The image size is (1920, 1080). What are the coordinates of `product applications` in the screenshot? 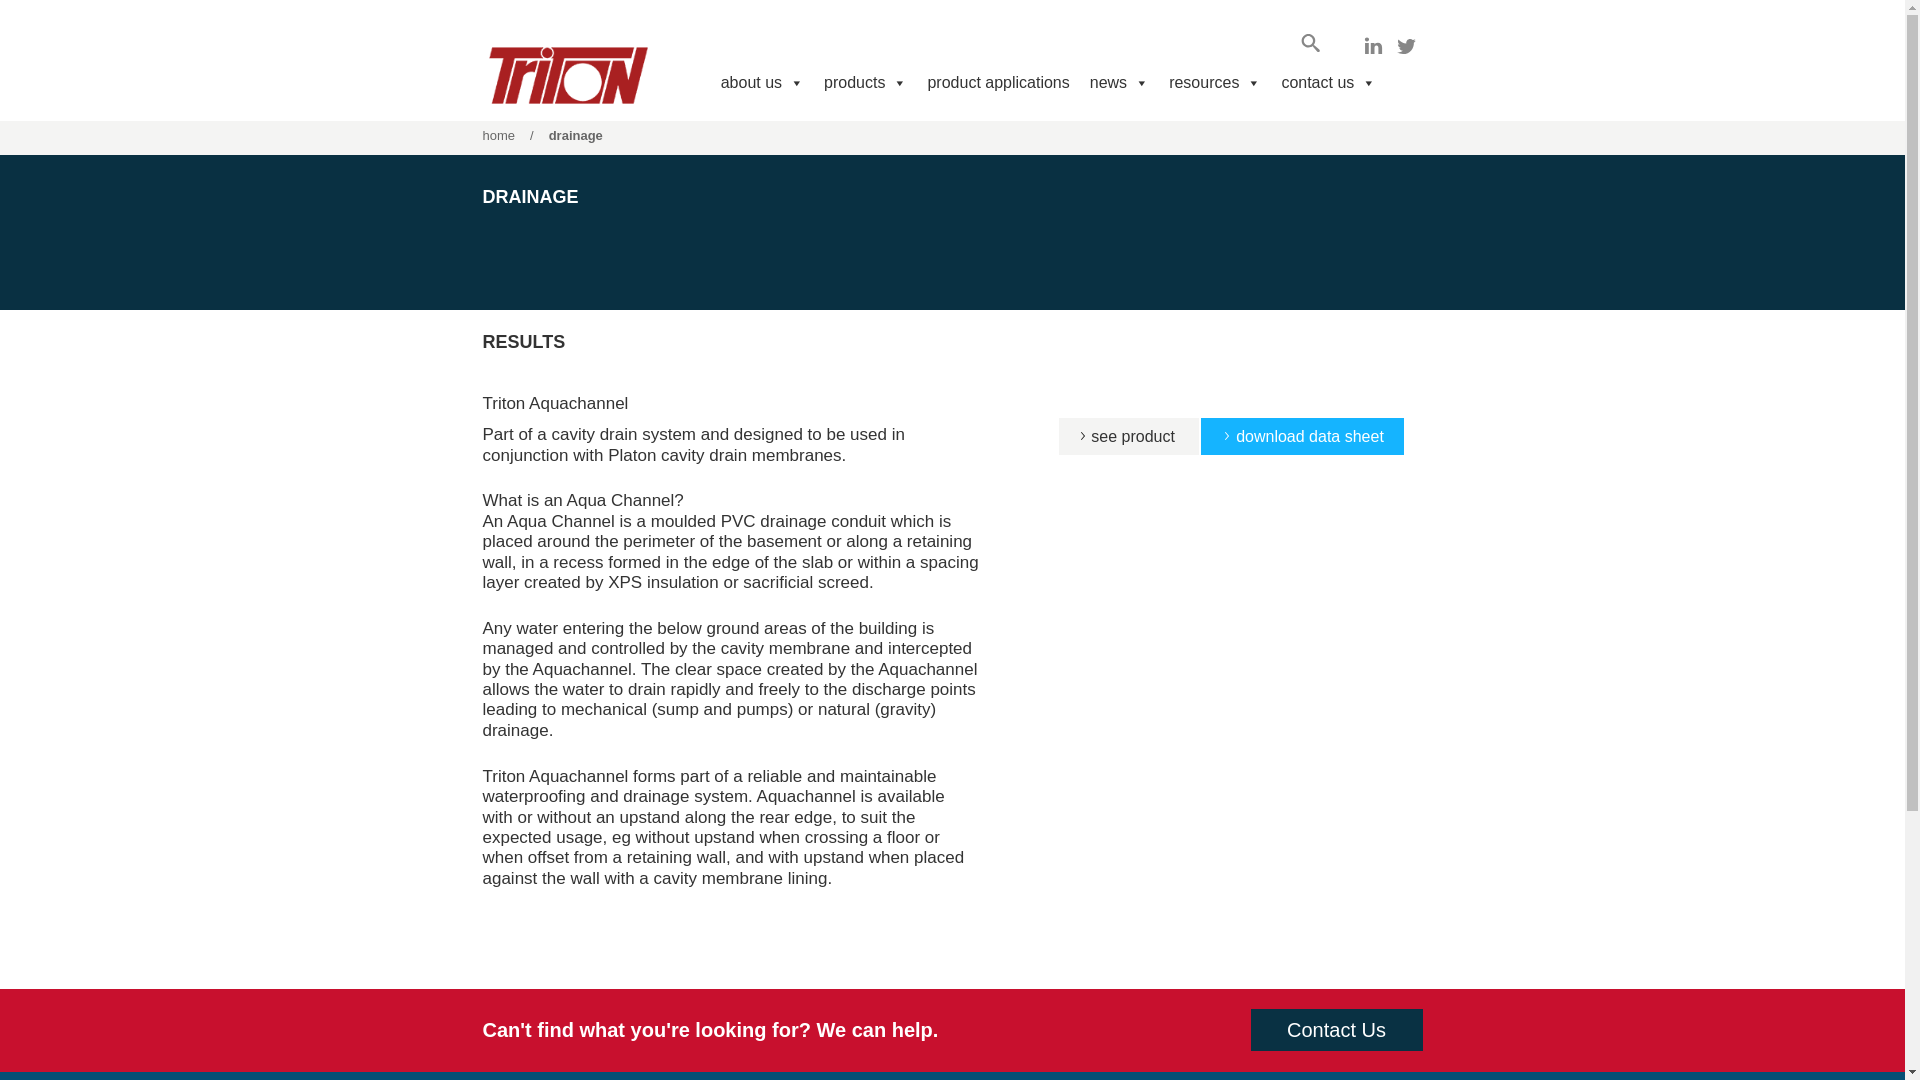 It's located at (998, 82).